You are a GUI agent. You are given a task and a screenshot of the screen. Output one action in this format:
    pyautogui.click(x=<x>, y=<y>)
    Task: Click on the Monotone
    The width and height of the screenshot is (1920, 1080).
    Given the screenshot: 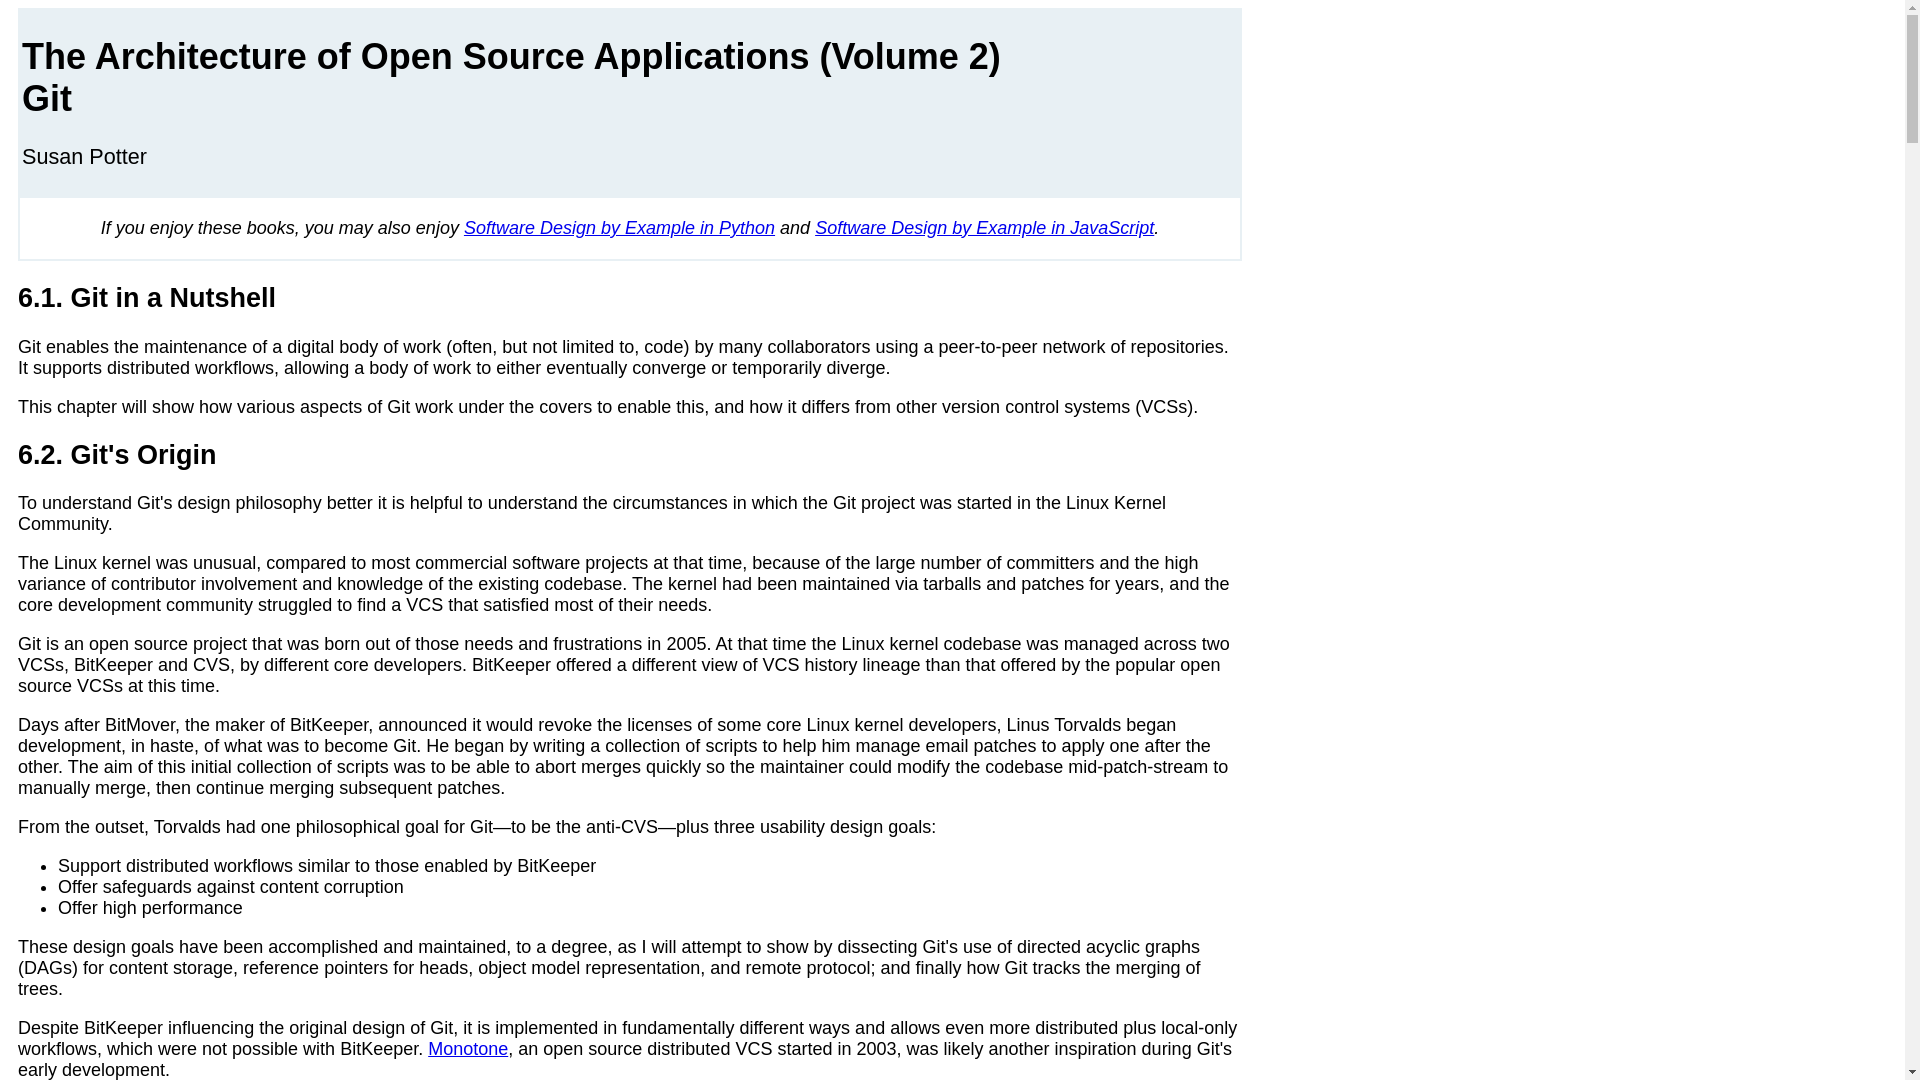 What is the action you would take?
    pyautogui.click(x=468, y=1048)
    